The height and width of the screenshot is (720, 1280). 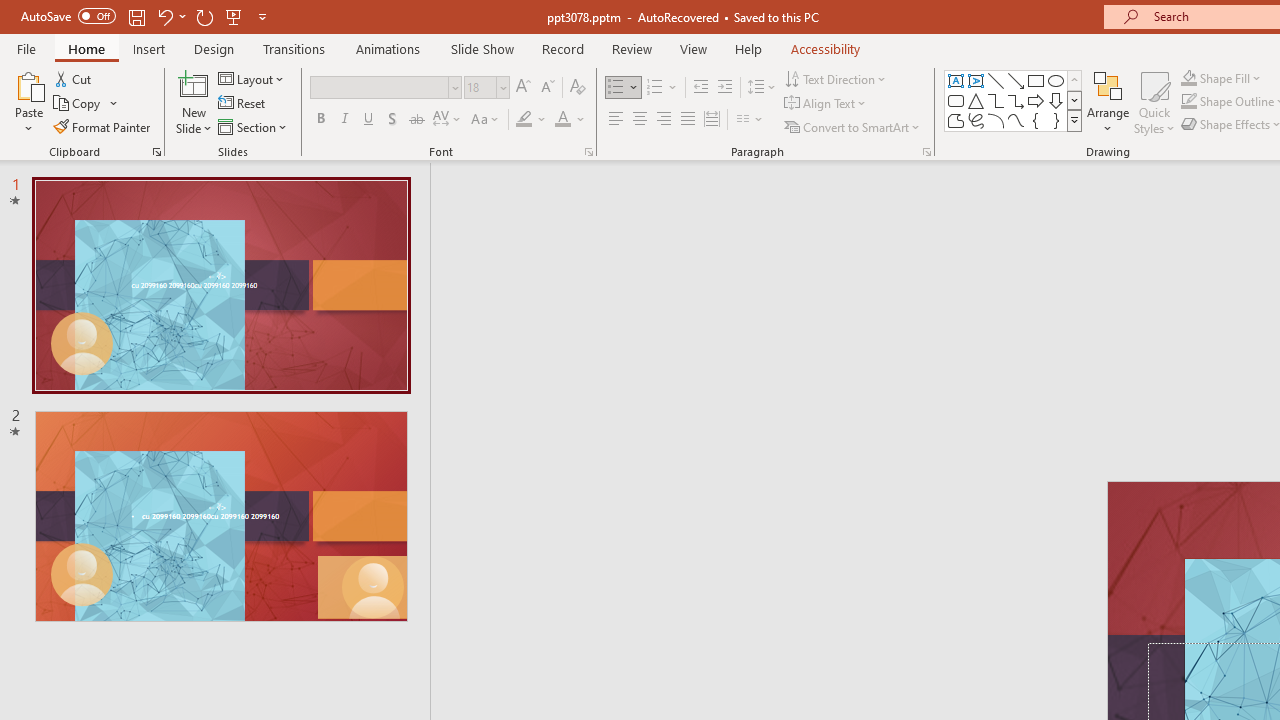 What do you see at coordinates (750, 120) in the screenshot?
I see `Columns` at bounding box center [750, 120].